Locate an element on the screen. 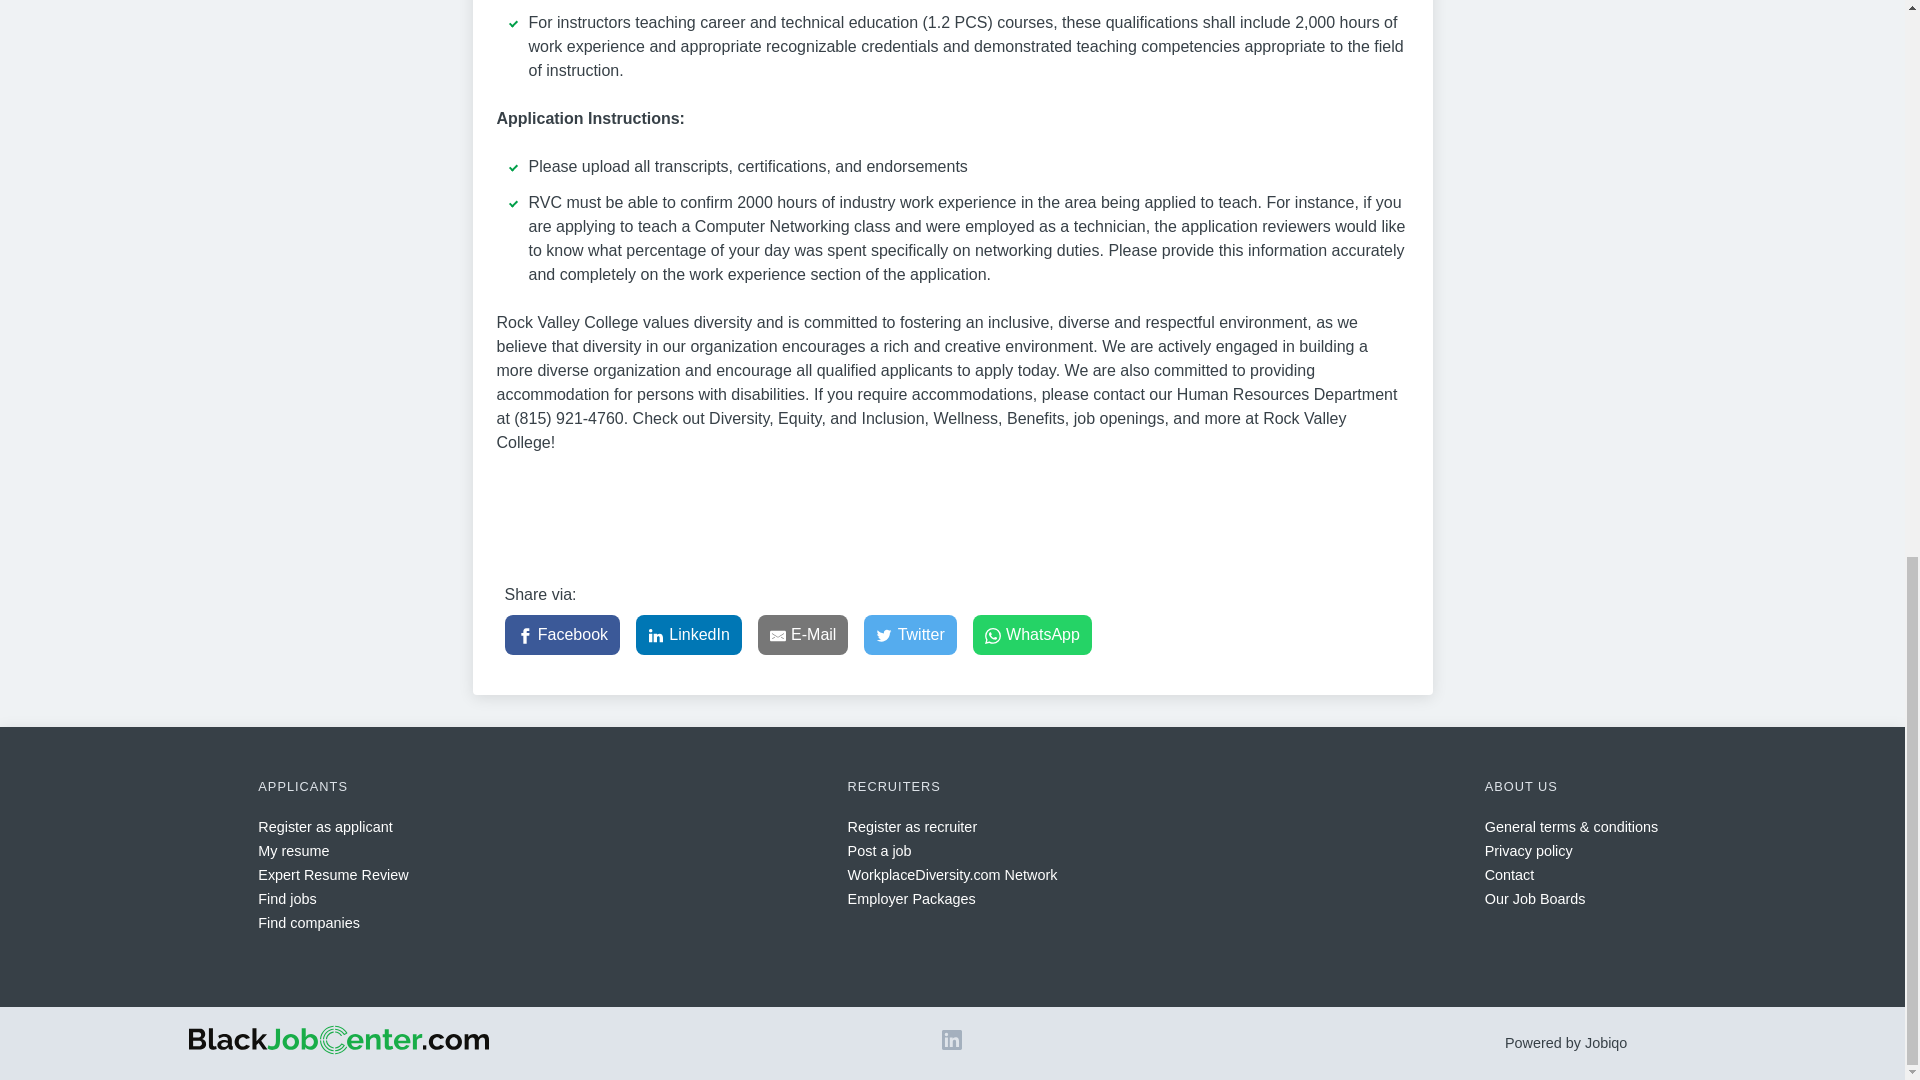 Image resolution: width=1920 pixels, height=1080 pixels. Facebook is located at coordinates (562, 634).